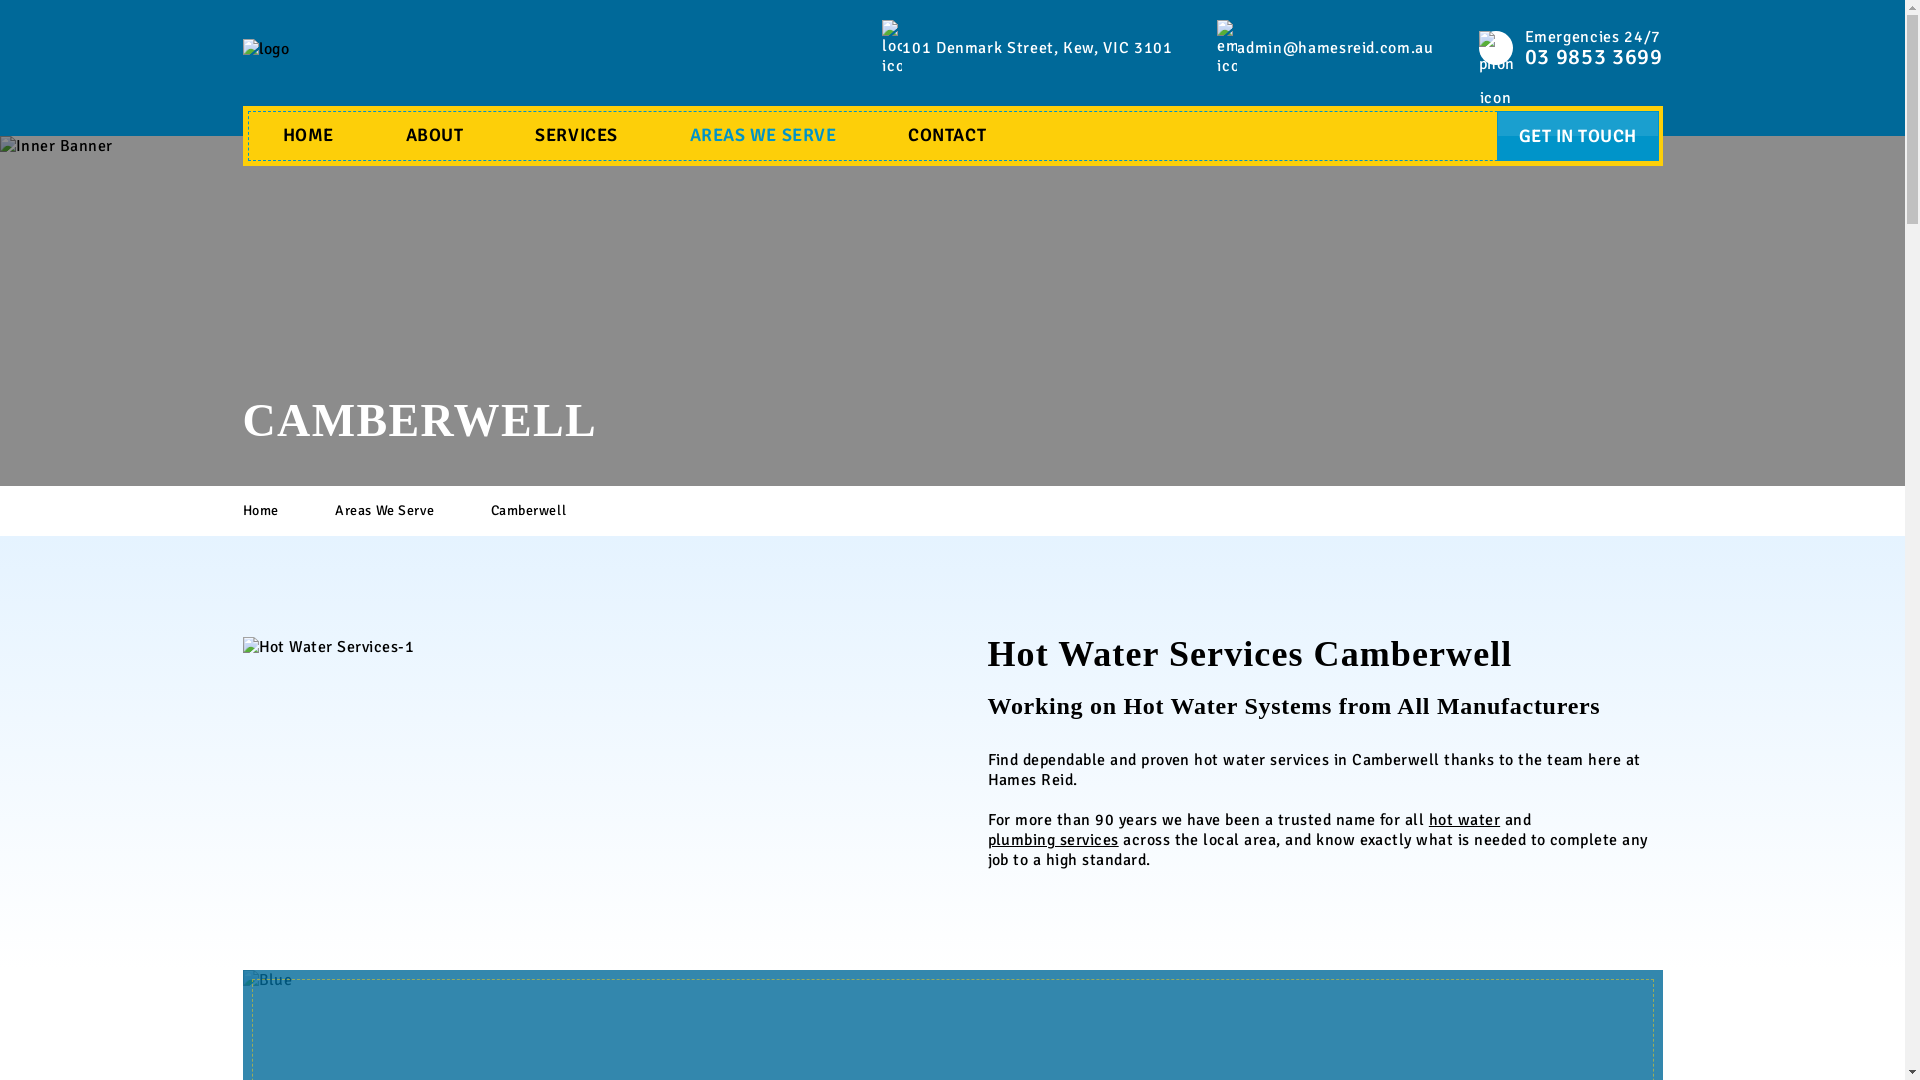  I want to click on GET IN TOUCH, so click(1578, 136).